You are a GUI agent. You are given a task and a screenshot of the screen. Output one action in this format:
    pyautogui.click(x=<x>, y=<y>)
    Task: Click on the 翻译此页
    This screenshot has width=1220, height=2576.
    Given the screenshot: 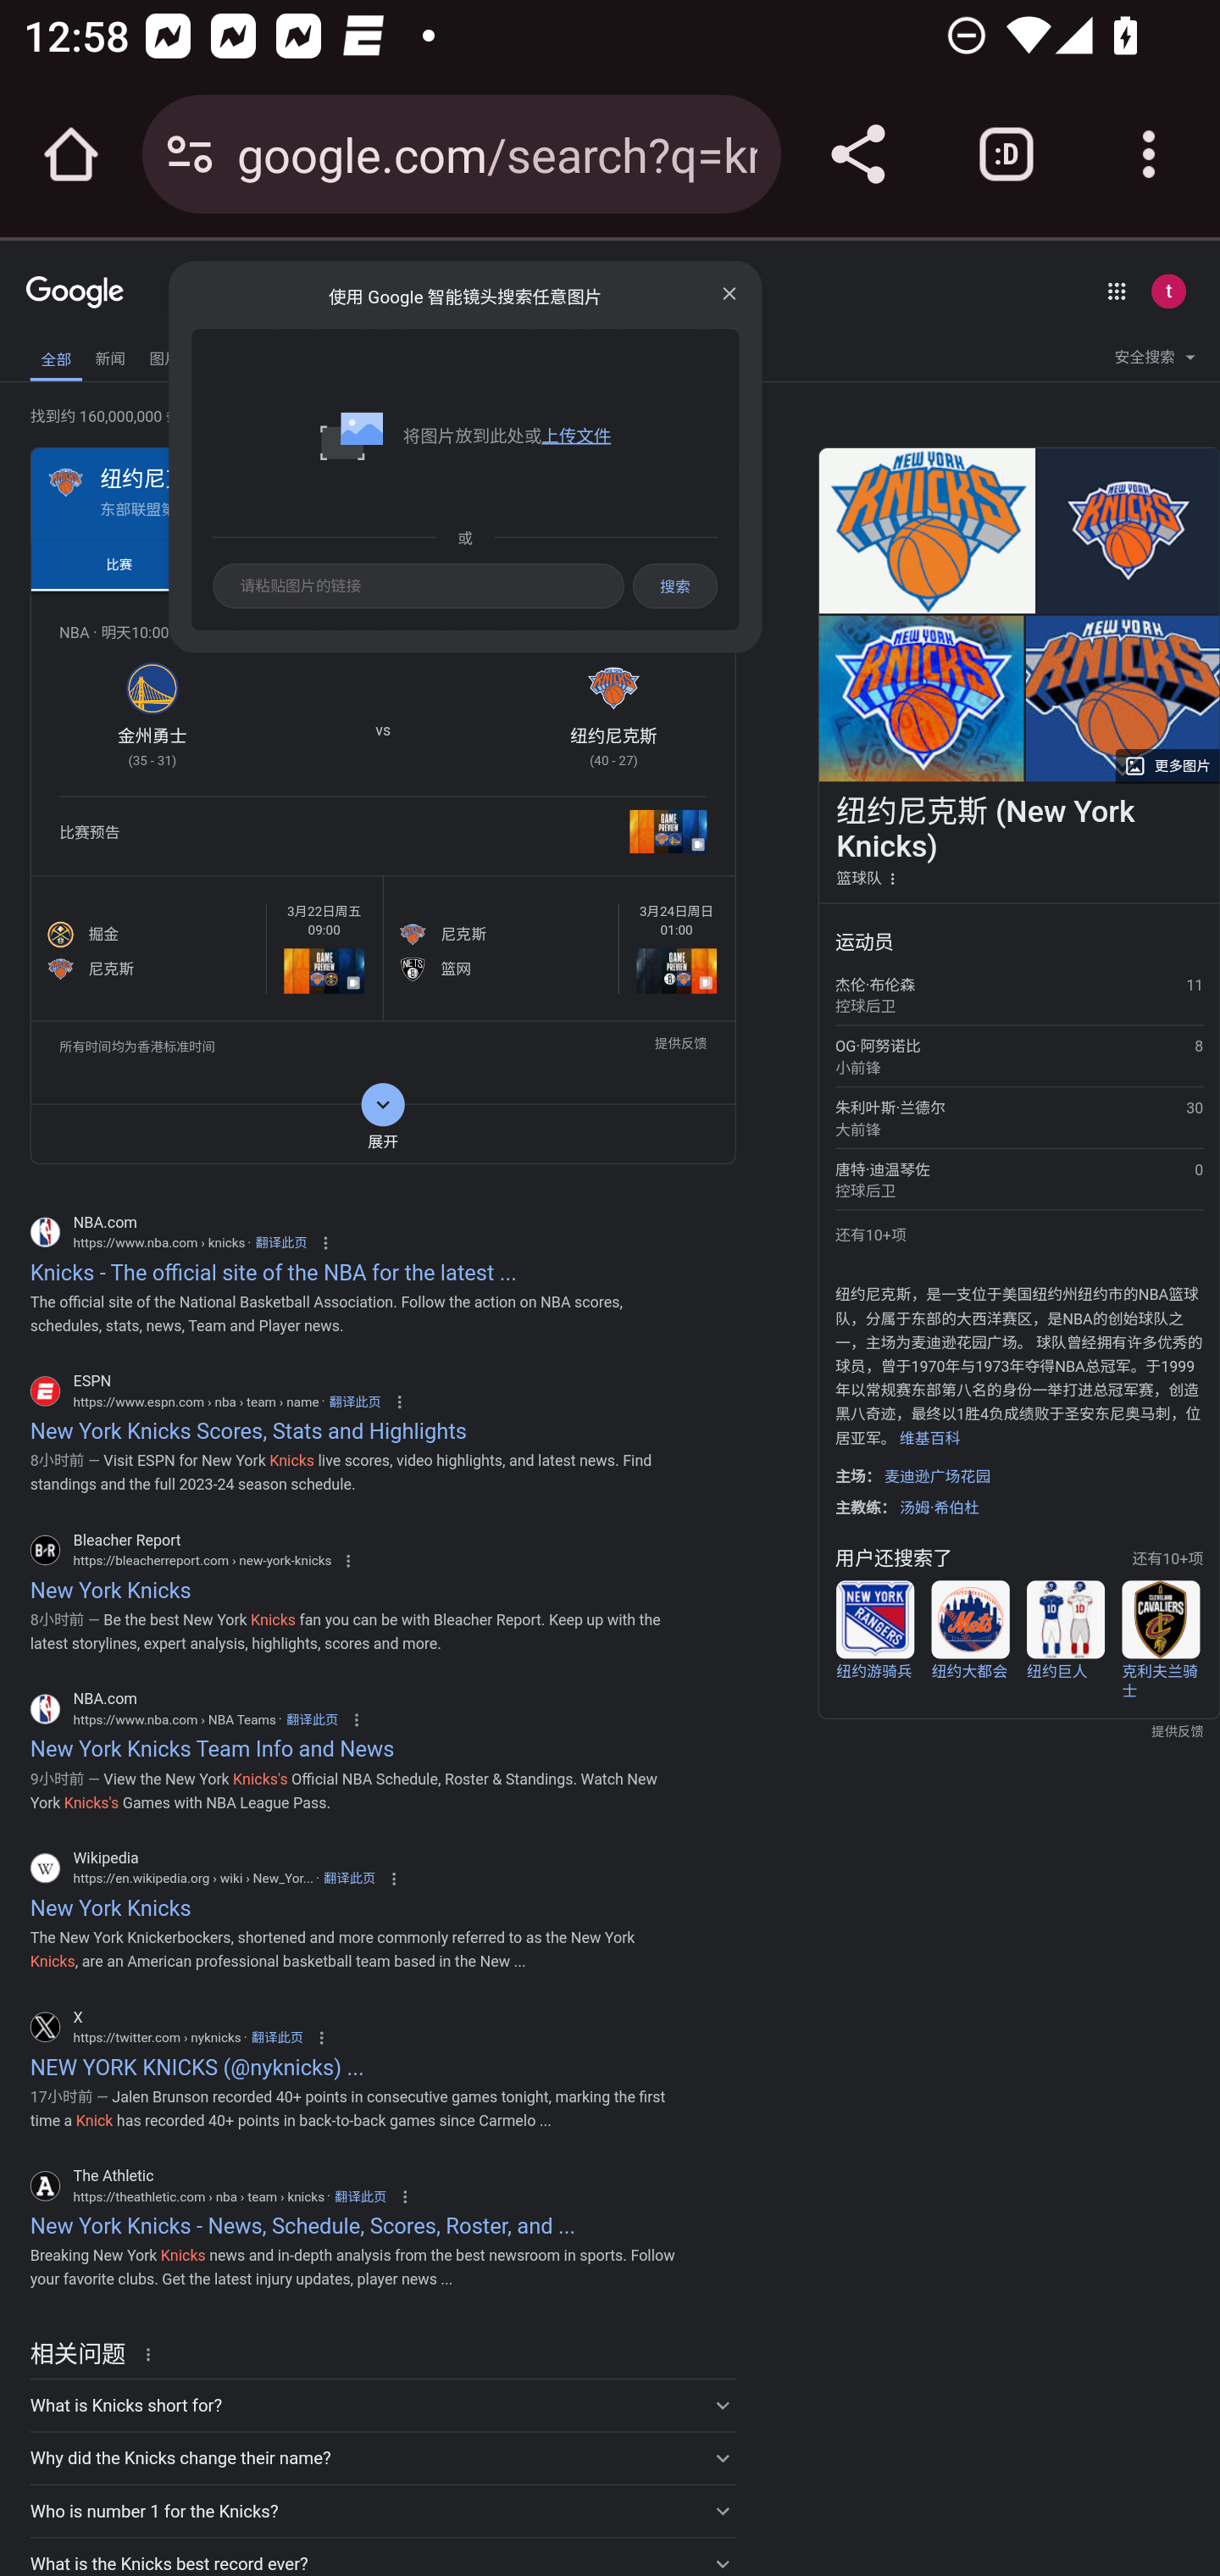 What is the action you would take?
    pyautogui.click(x=360, y=2196)
    